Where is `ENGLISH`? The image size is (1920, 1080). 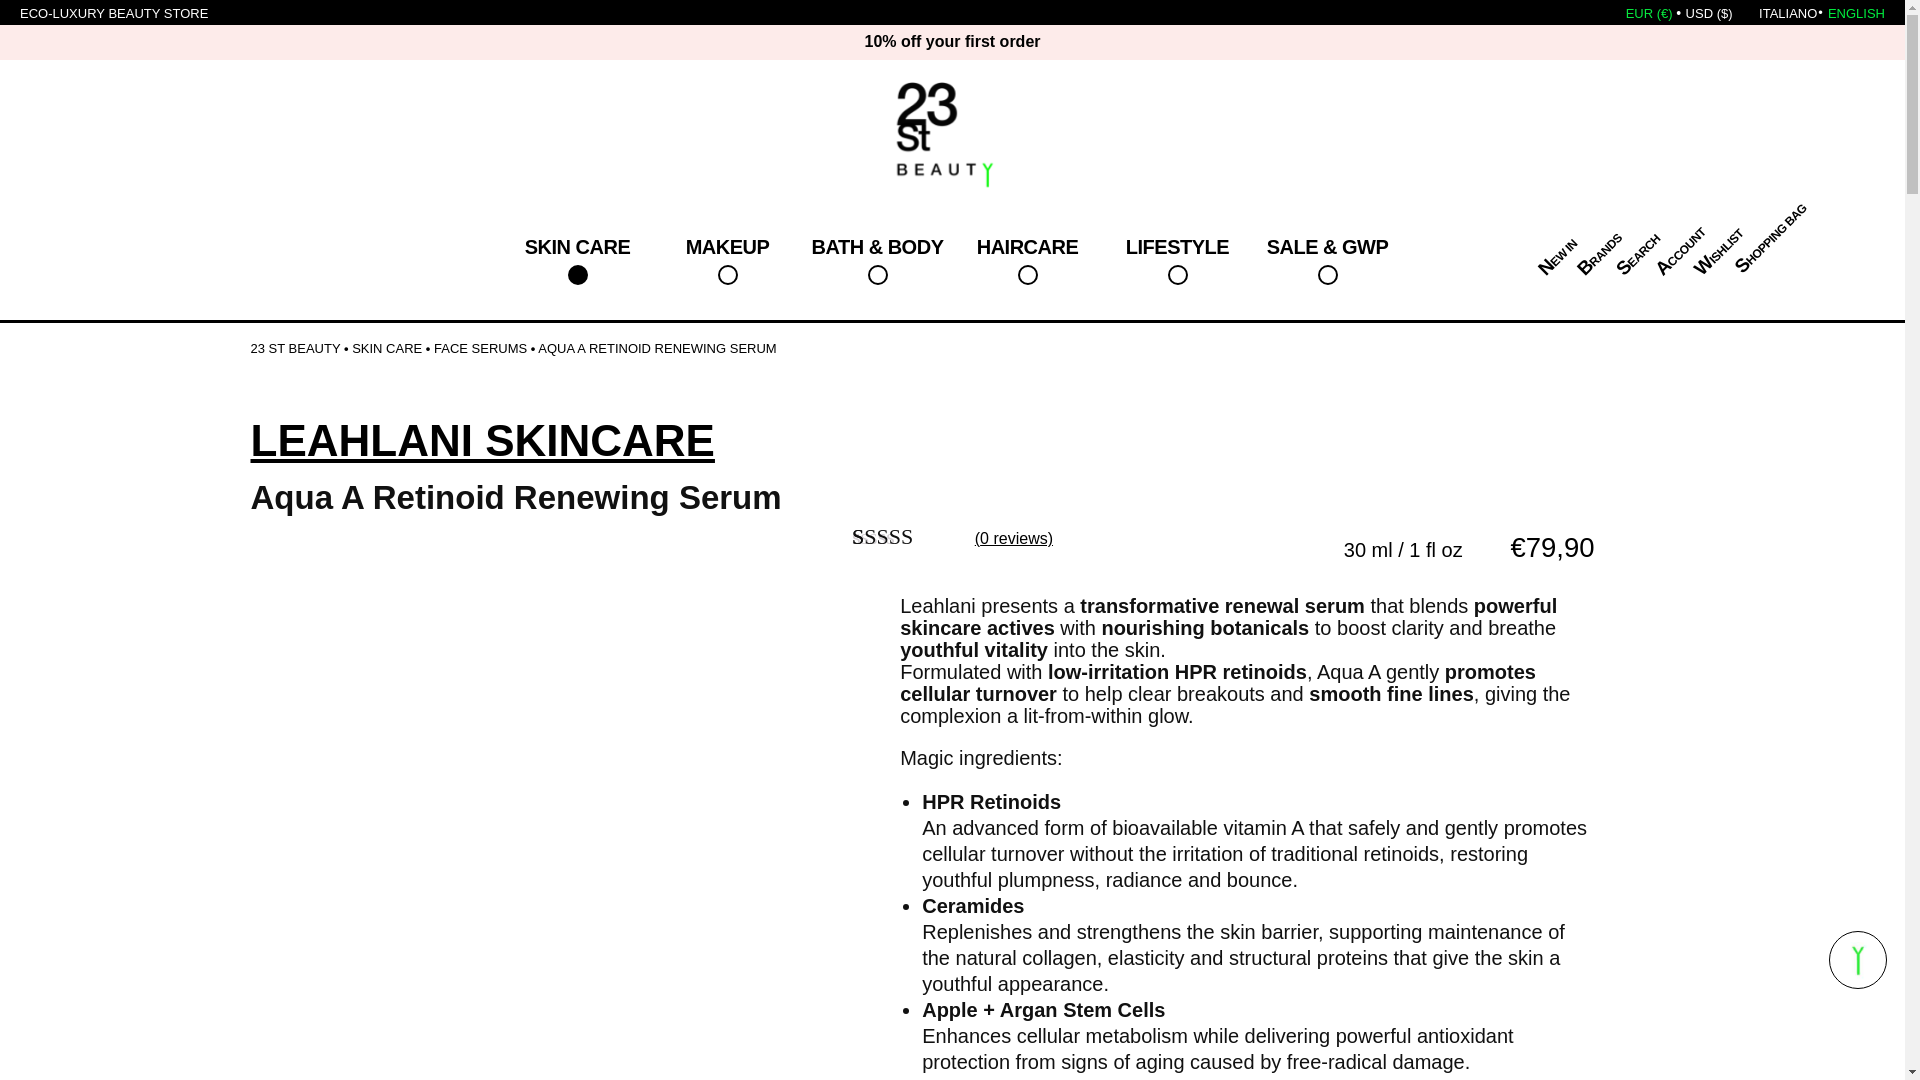 ENGLISH is located at coordinates (1856, 13).